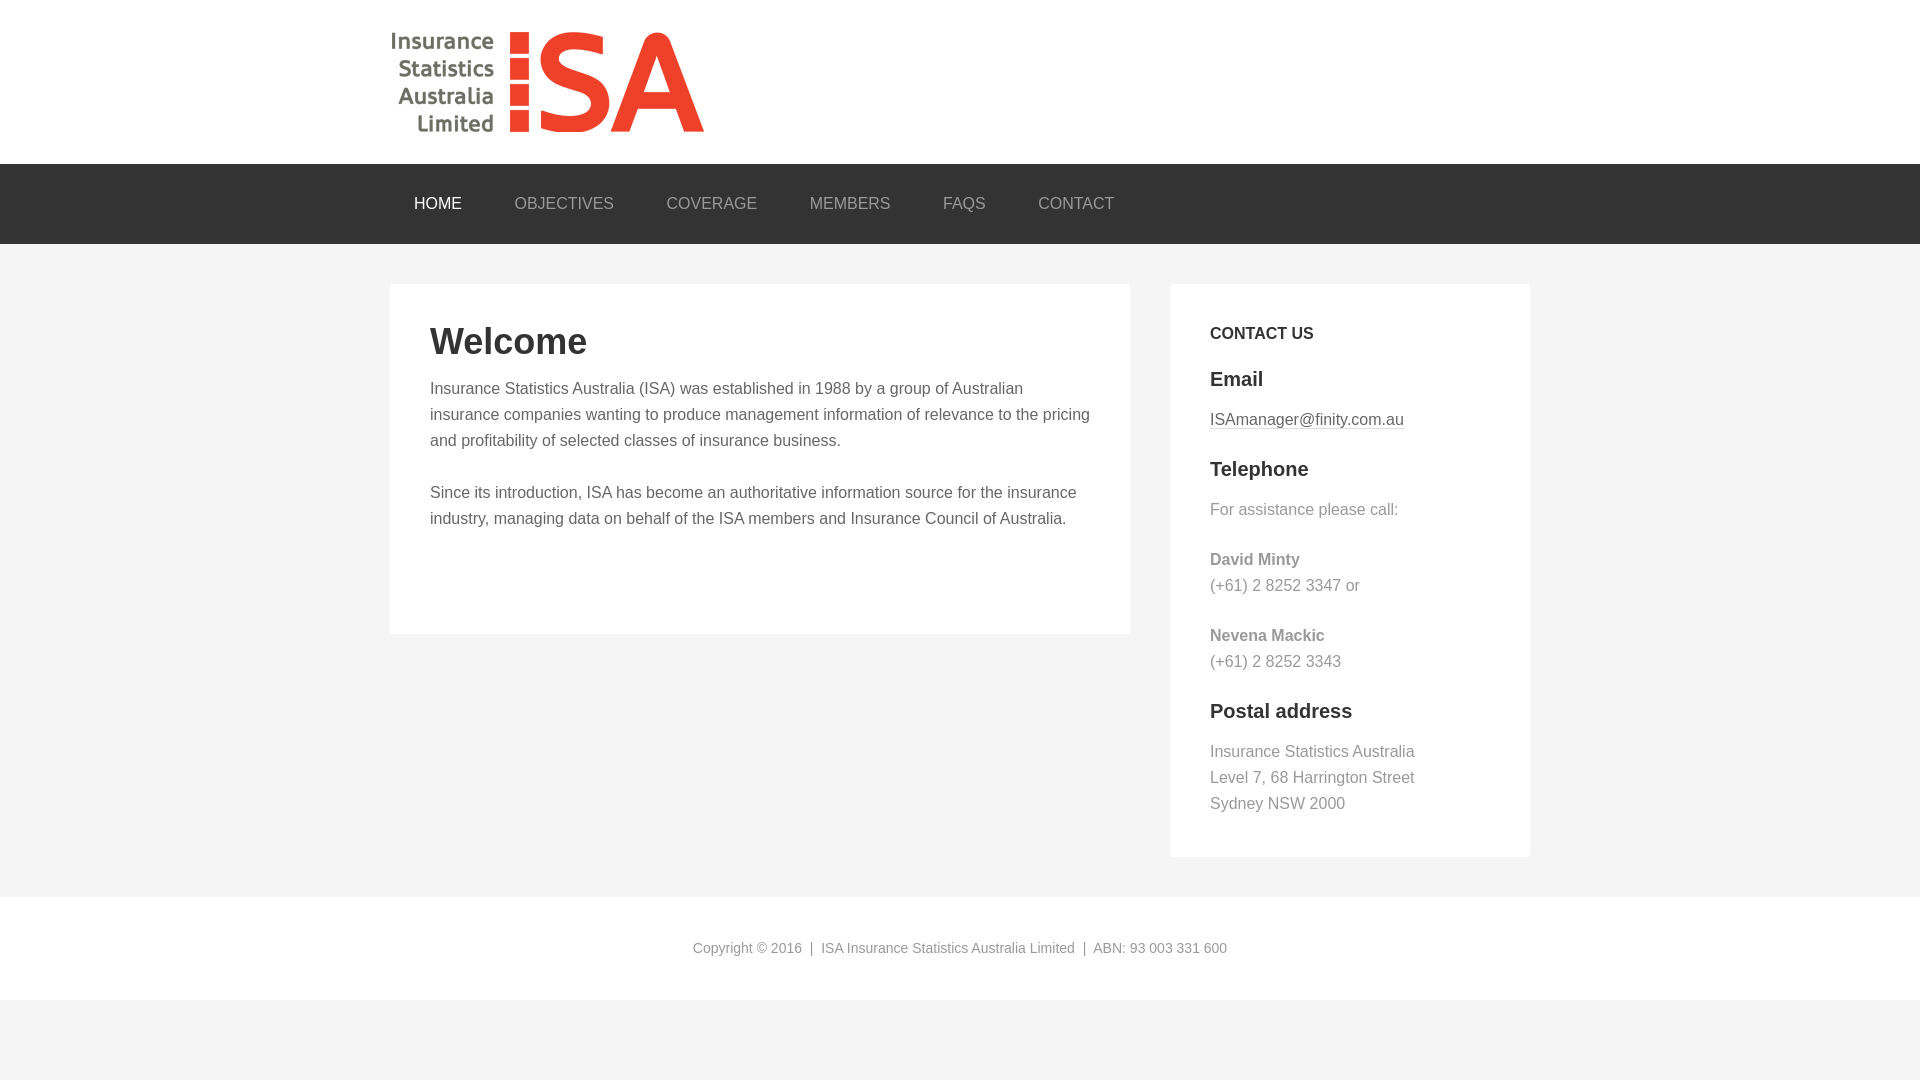 The image size is (1920, 1080). What do you see at coordinates (964, 204) in the screenshot?
I see `FAQS` at bounding box center [964, 204].